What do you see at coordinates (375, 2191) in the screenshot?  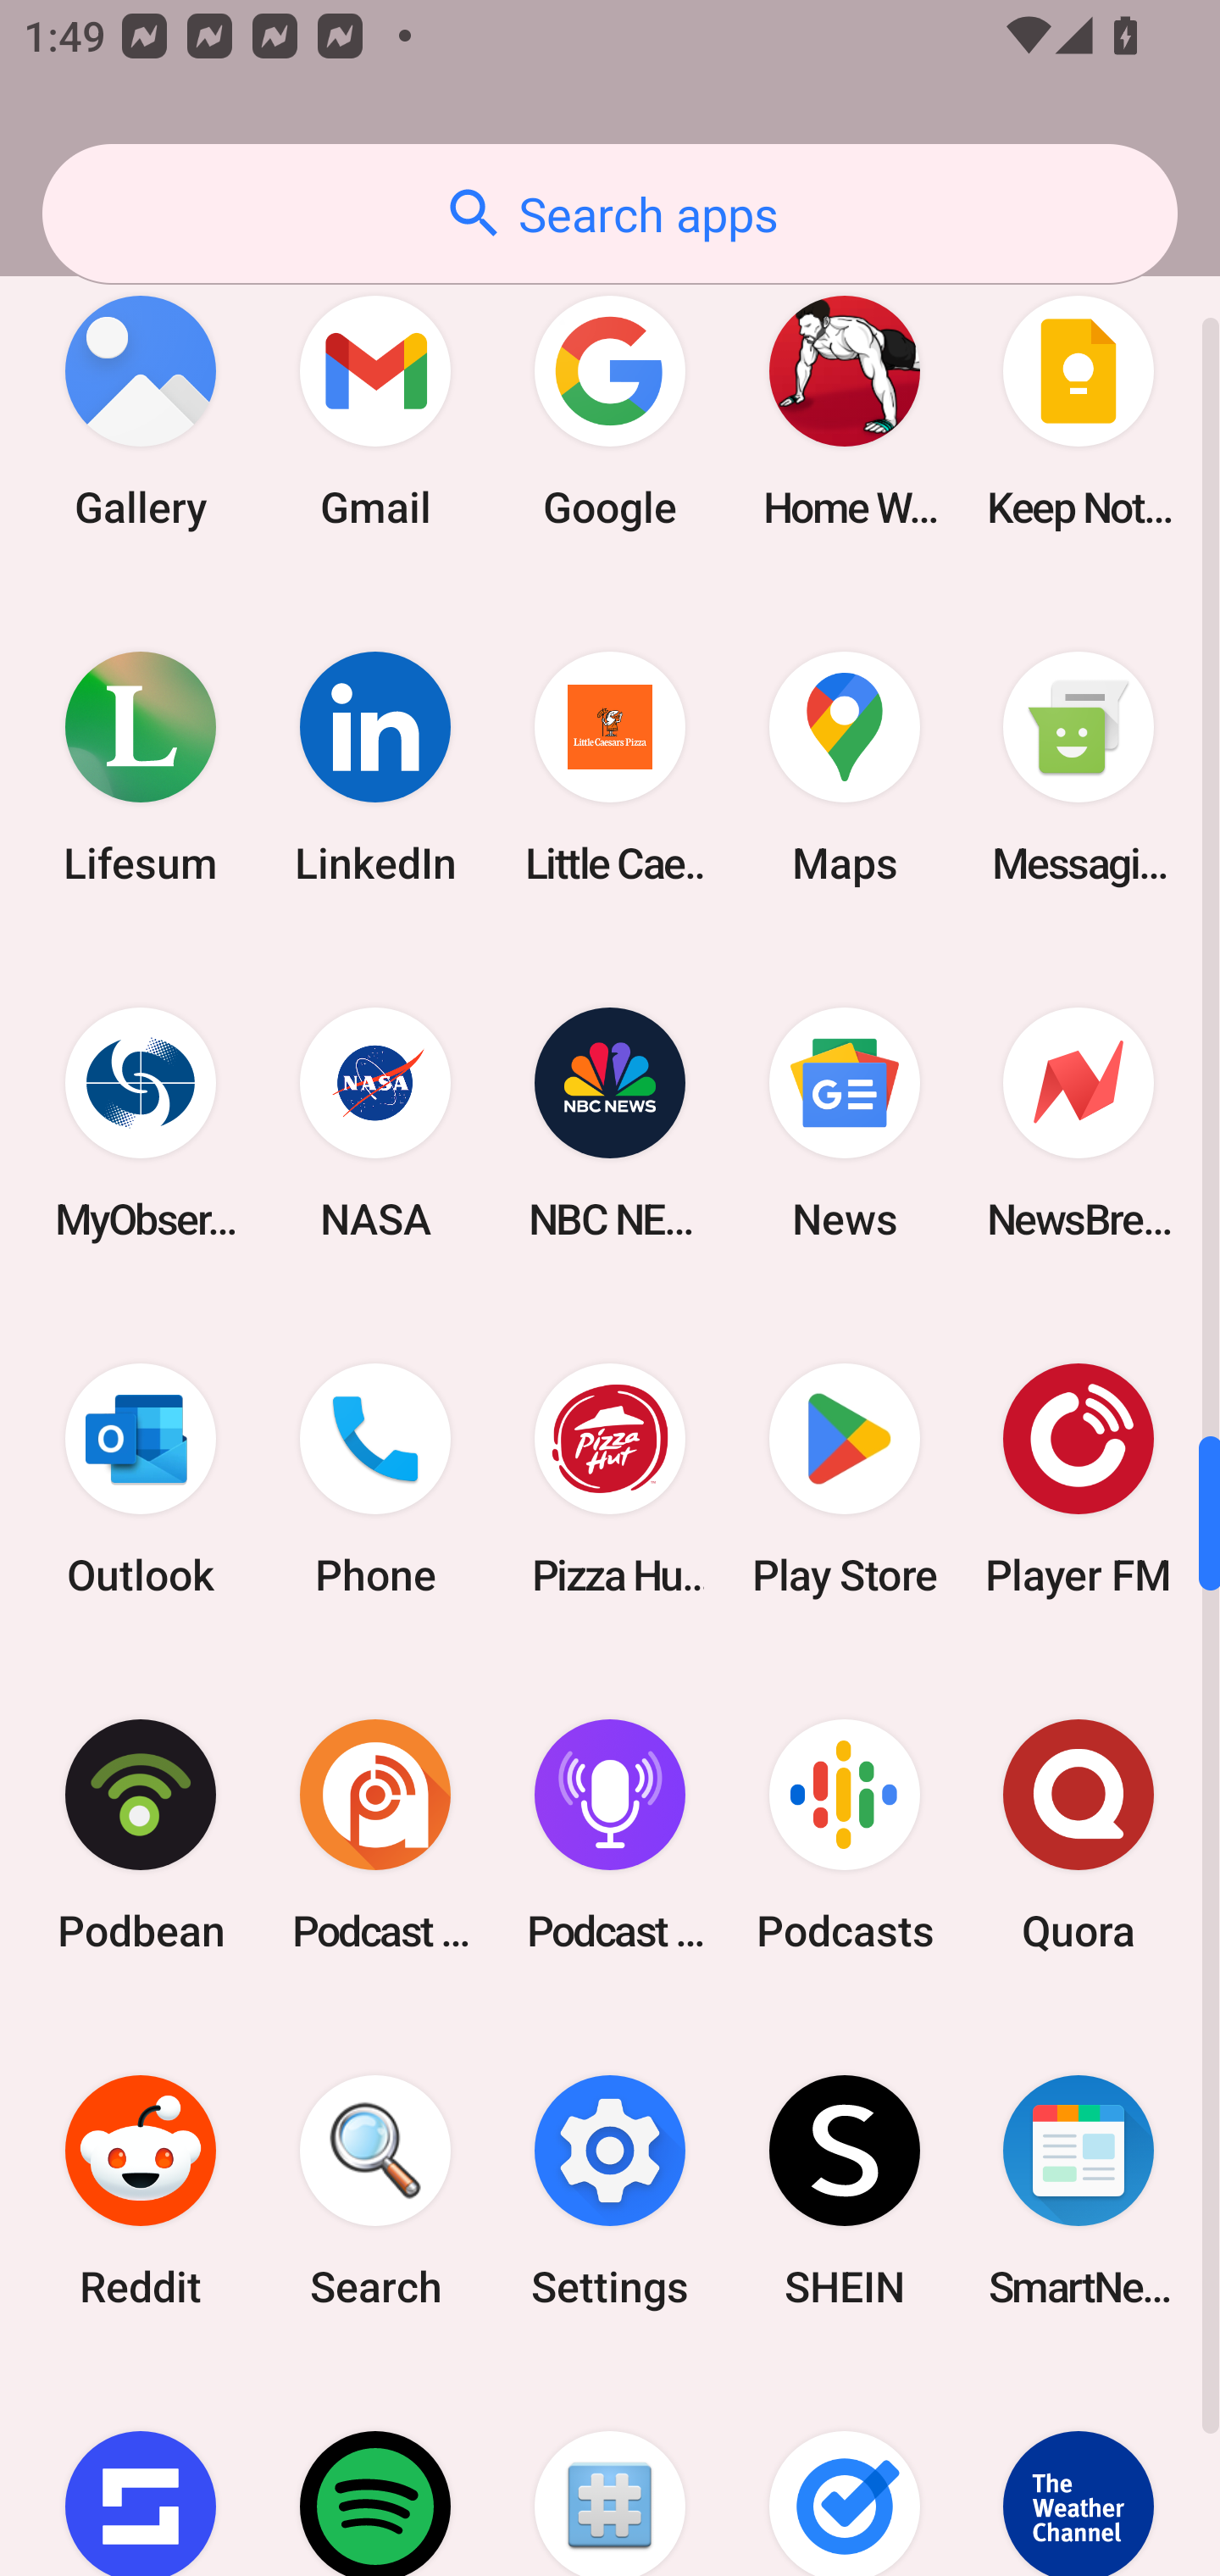 I see `Search` at bounding box center [375, 2191].